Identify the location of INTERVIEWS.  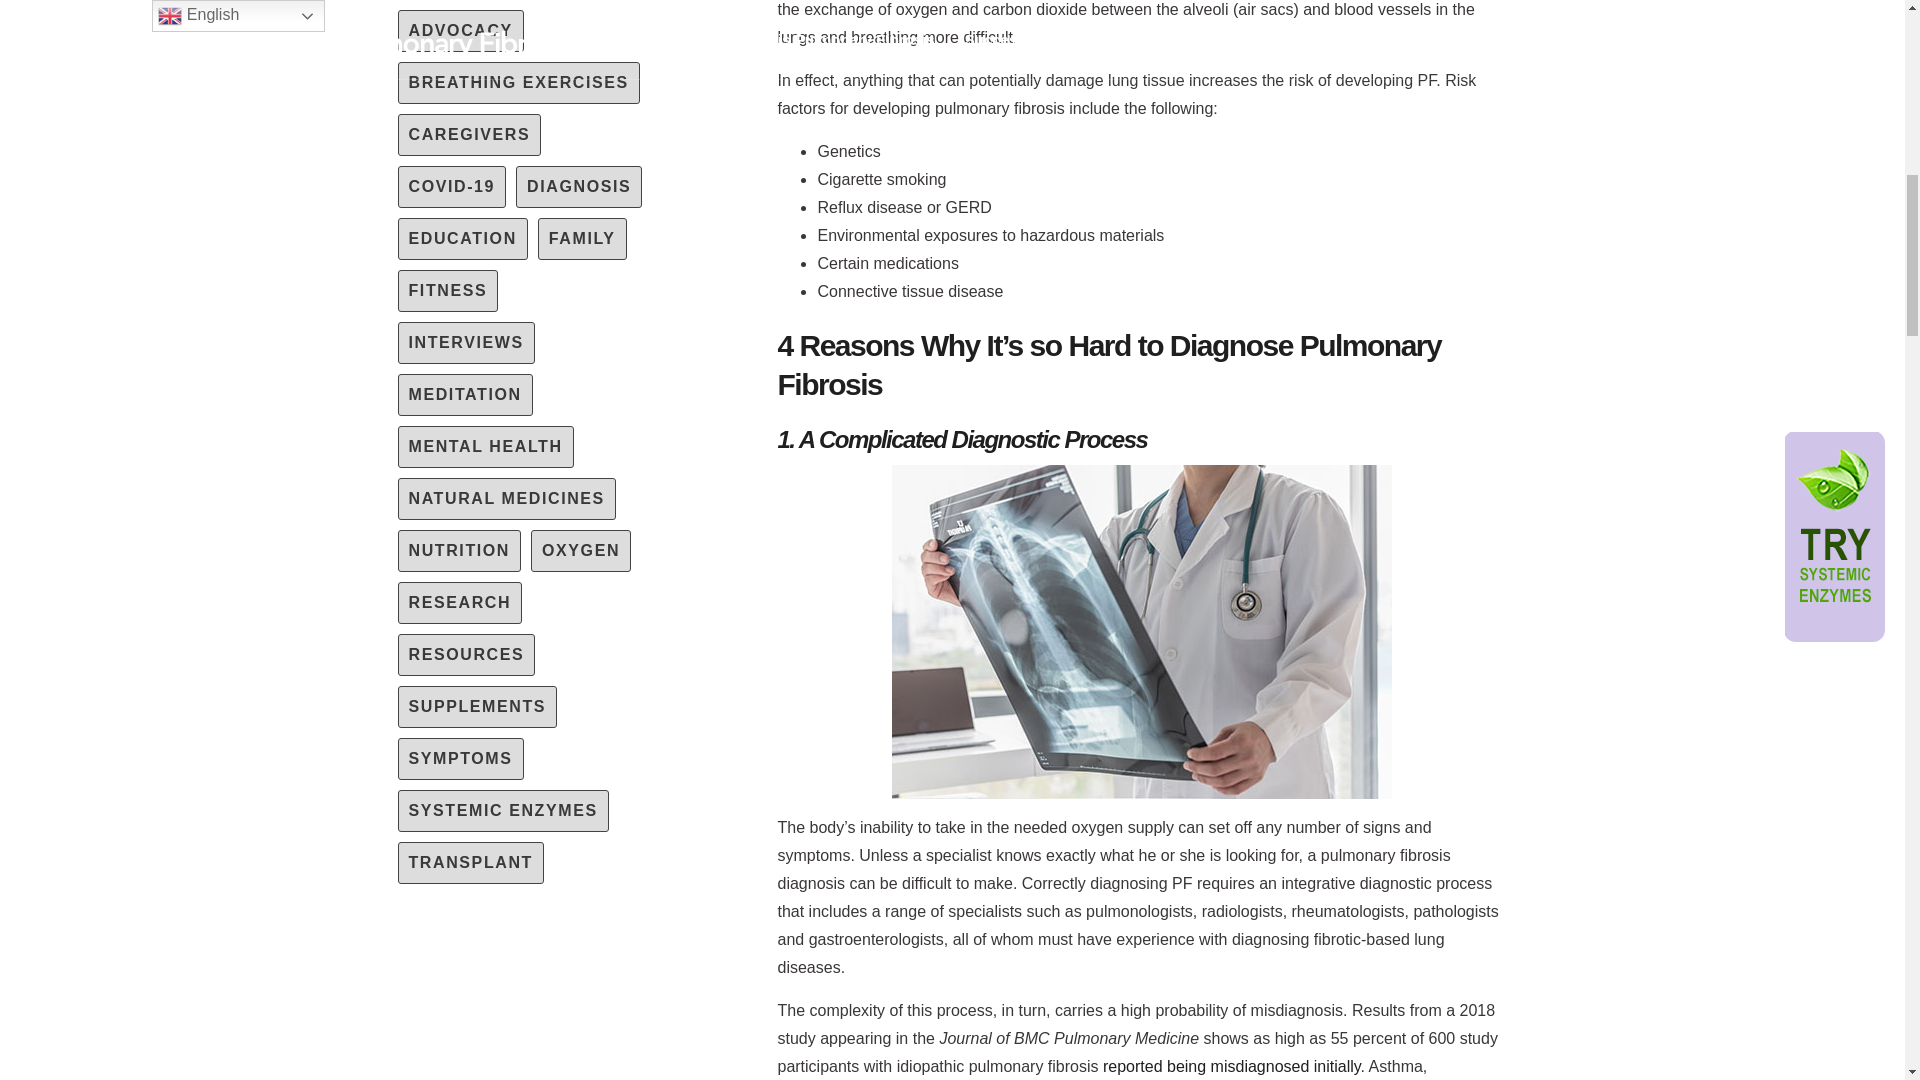
(466, 342).